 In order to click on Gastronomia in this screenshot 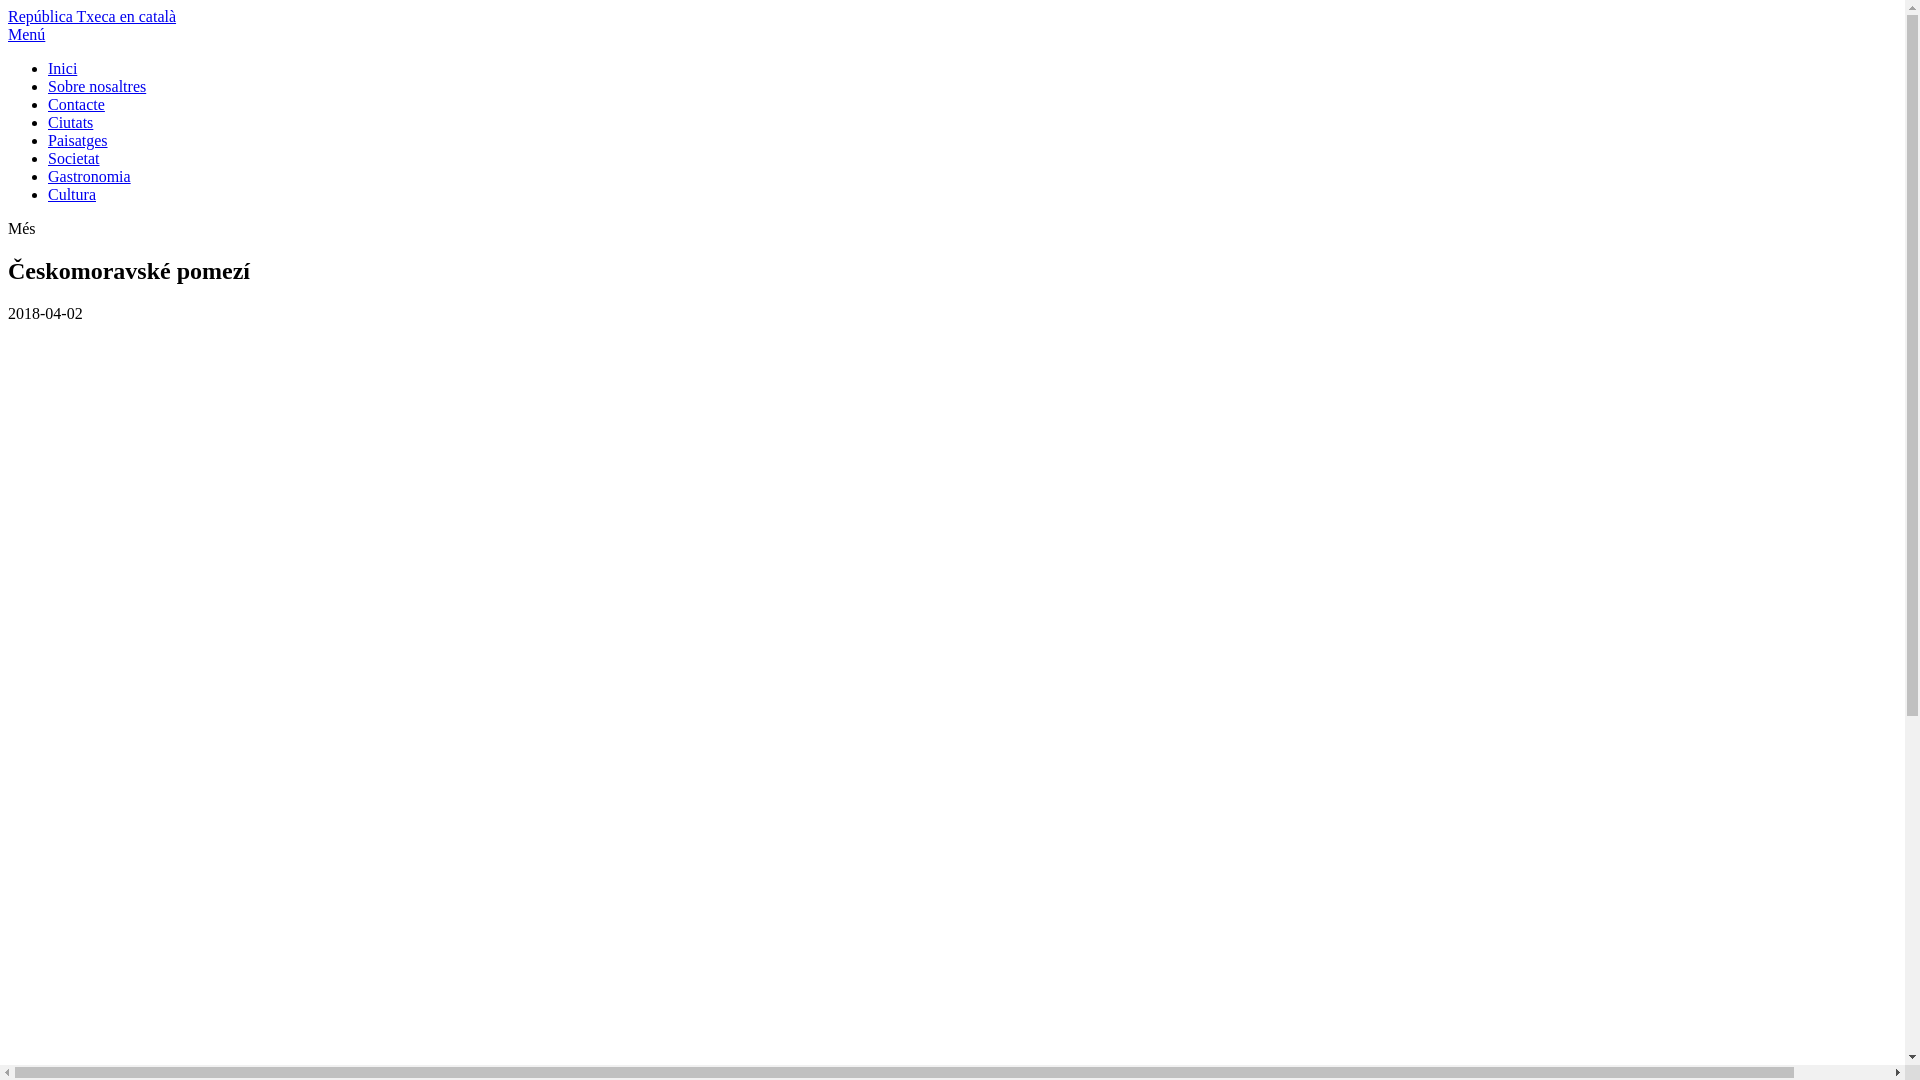, I will do `click(90, 176)`.